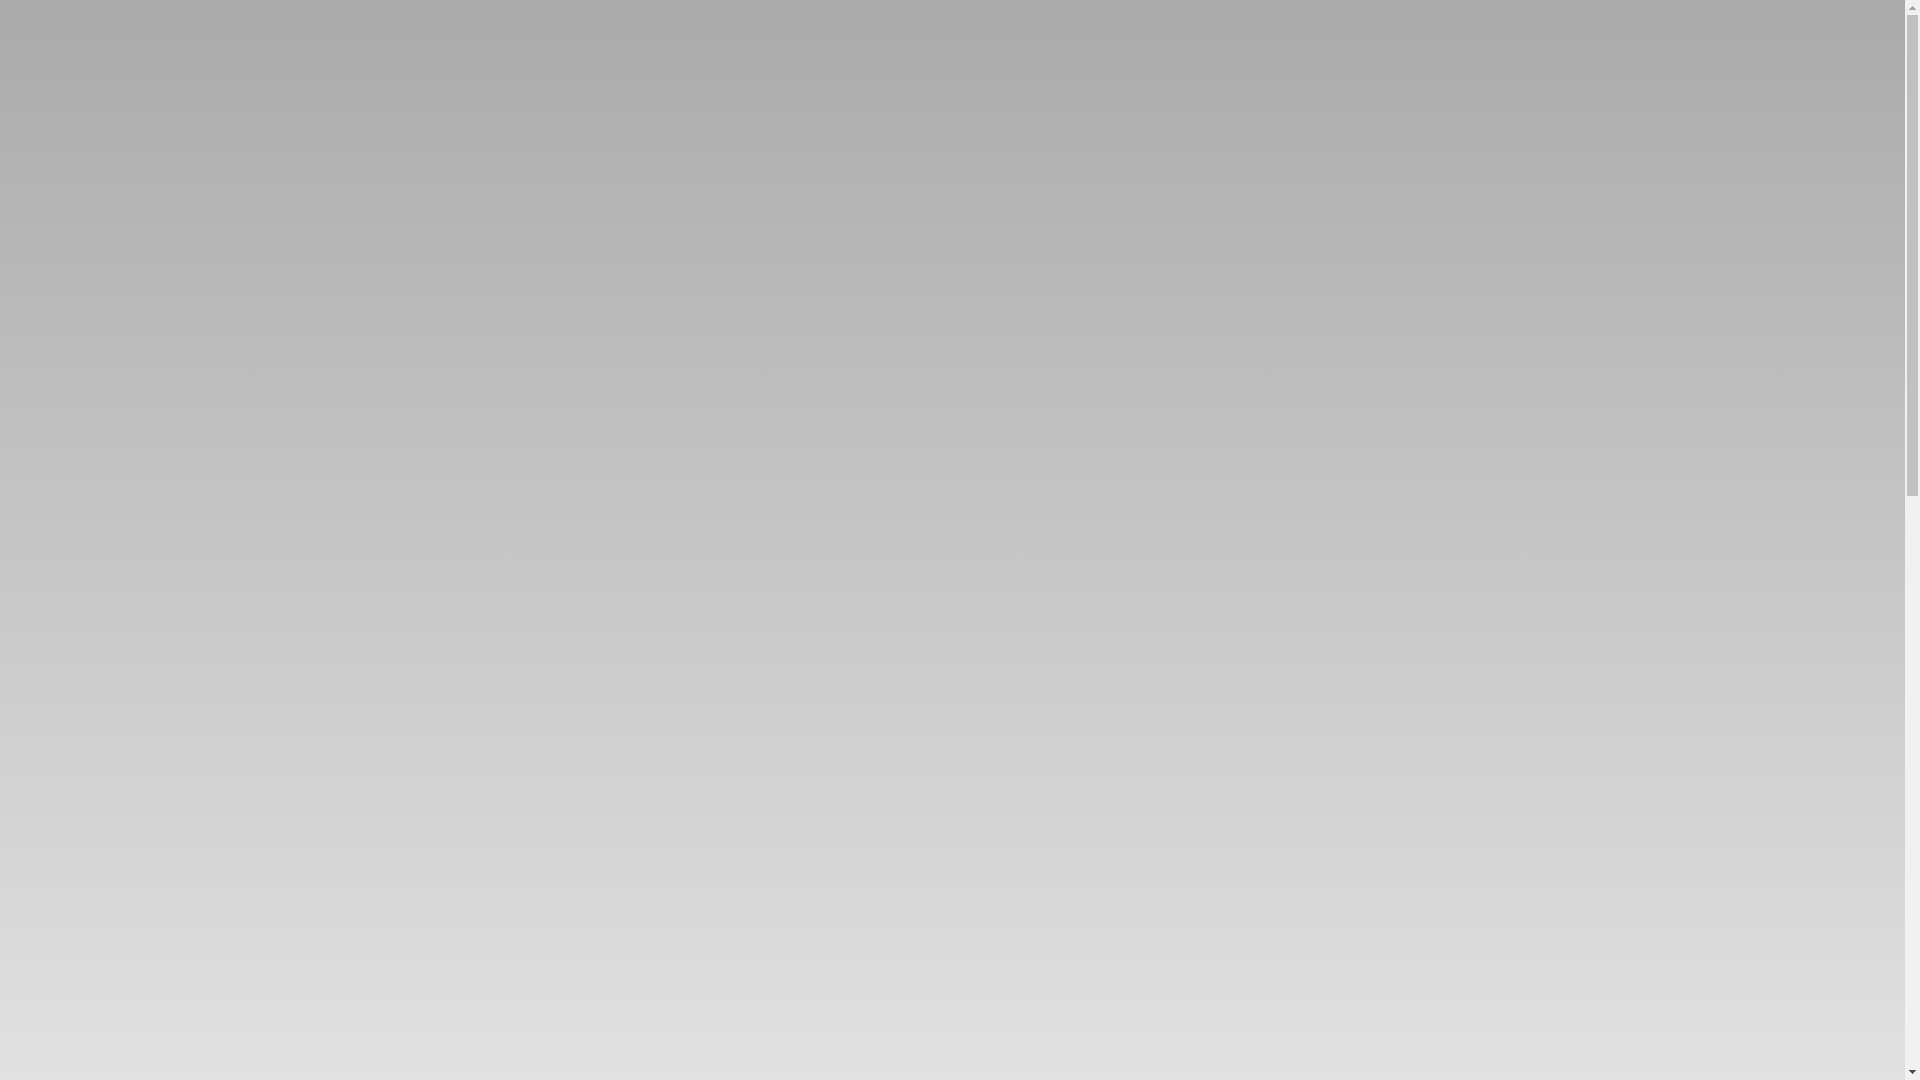 Image resolution: width=1920 pixels, height=1080 pixels. What do you see at coordinates (1320, 30) in the screenshot?
I see `Jotenkaku Museum` at bounding box center [1320, 30].